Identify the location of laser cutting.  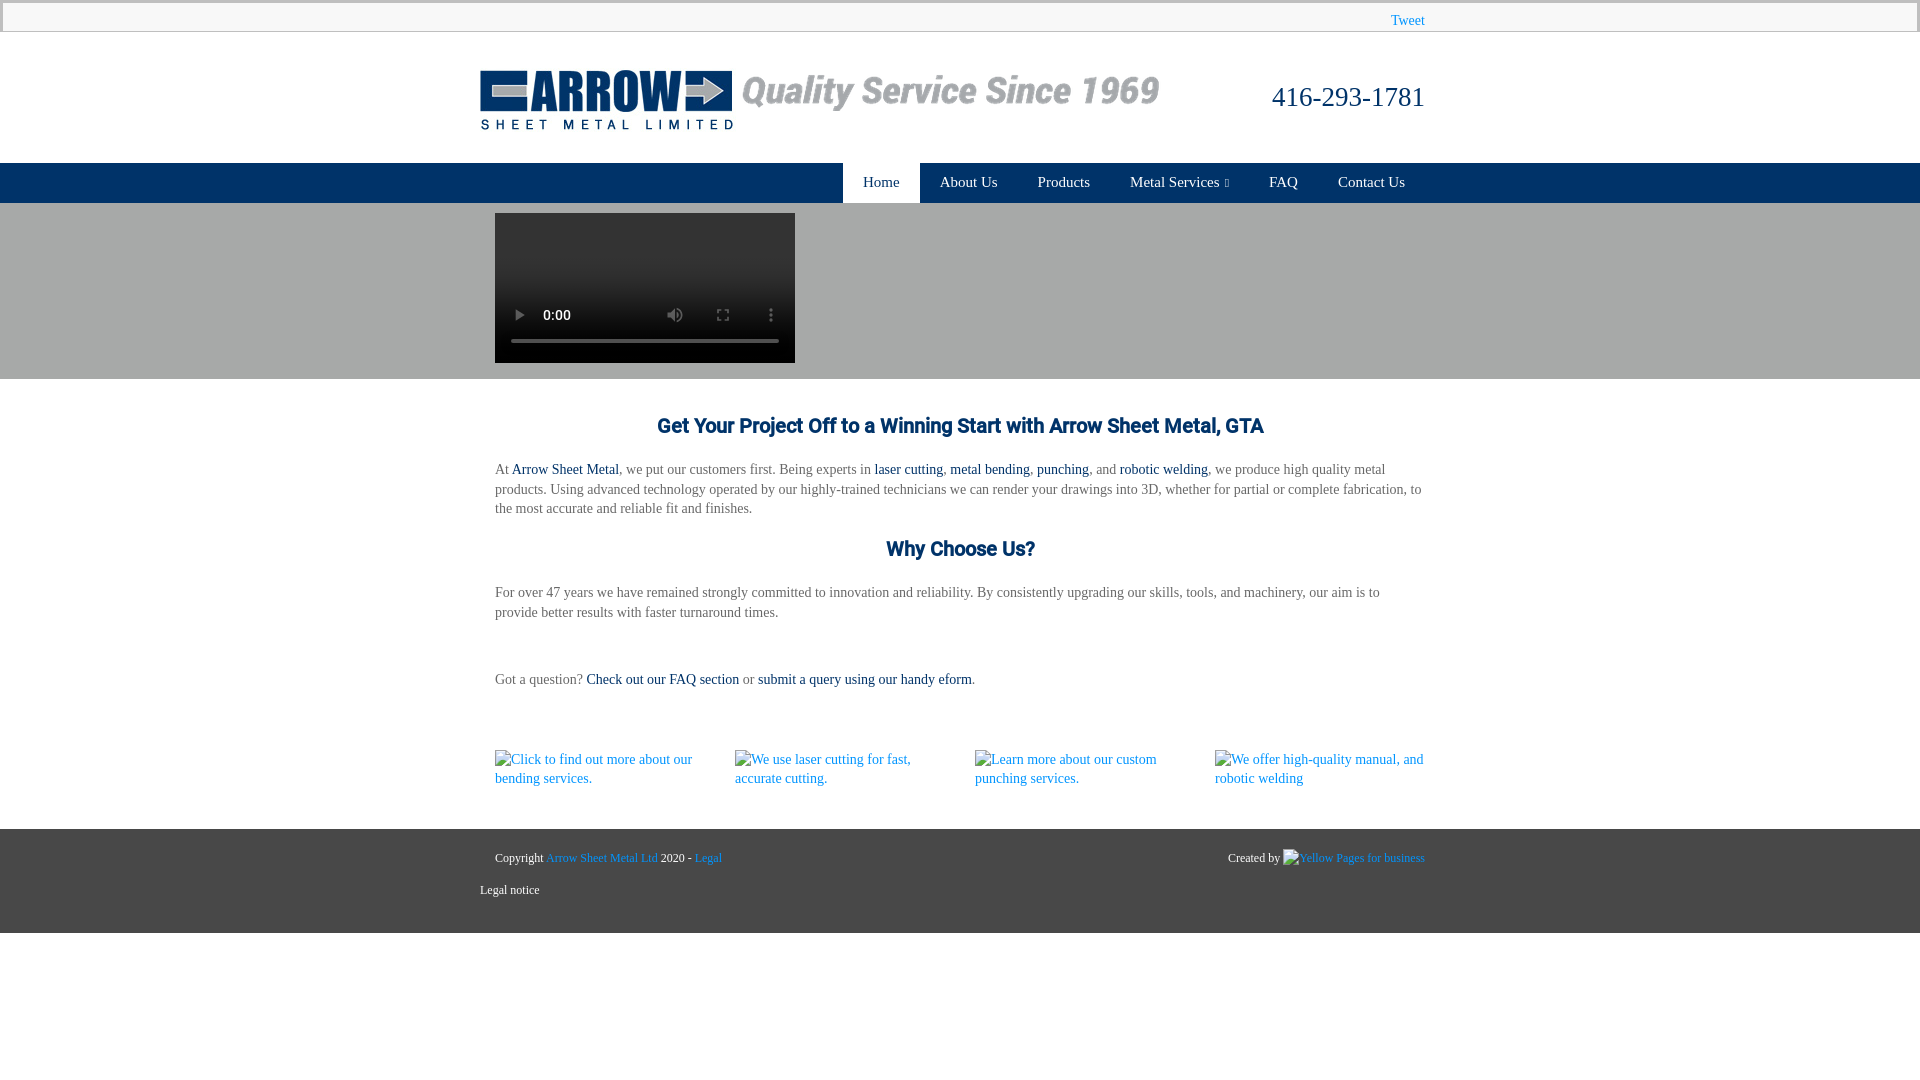
(908, 470).